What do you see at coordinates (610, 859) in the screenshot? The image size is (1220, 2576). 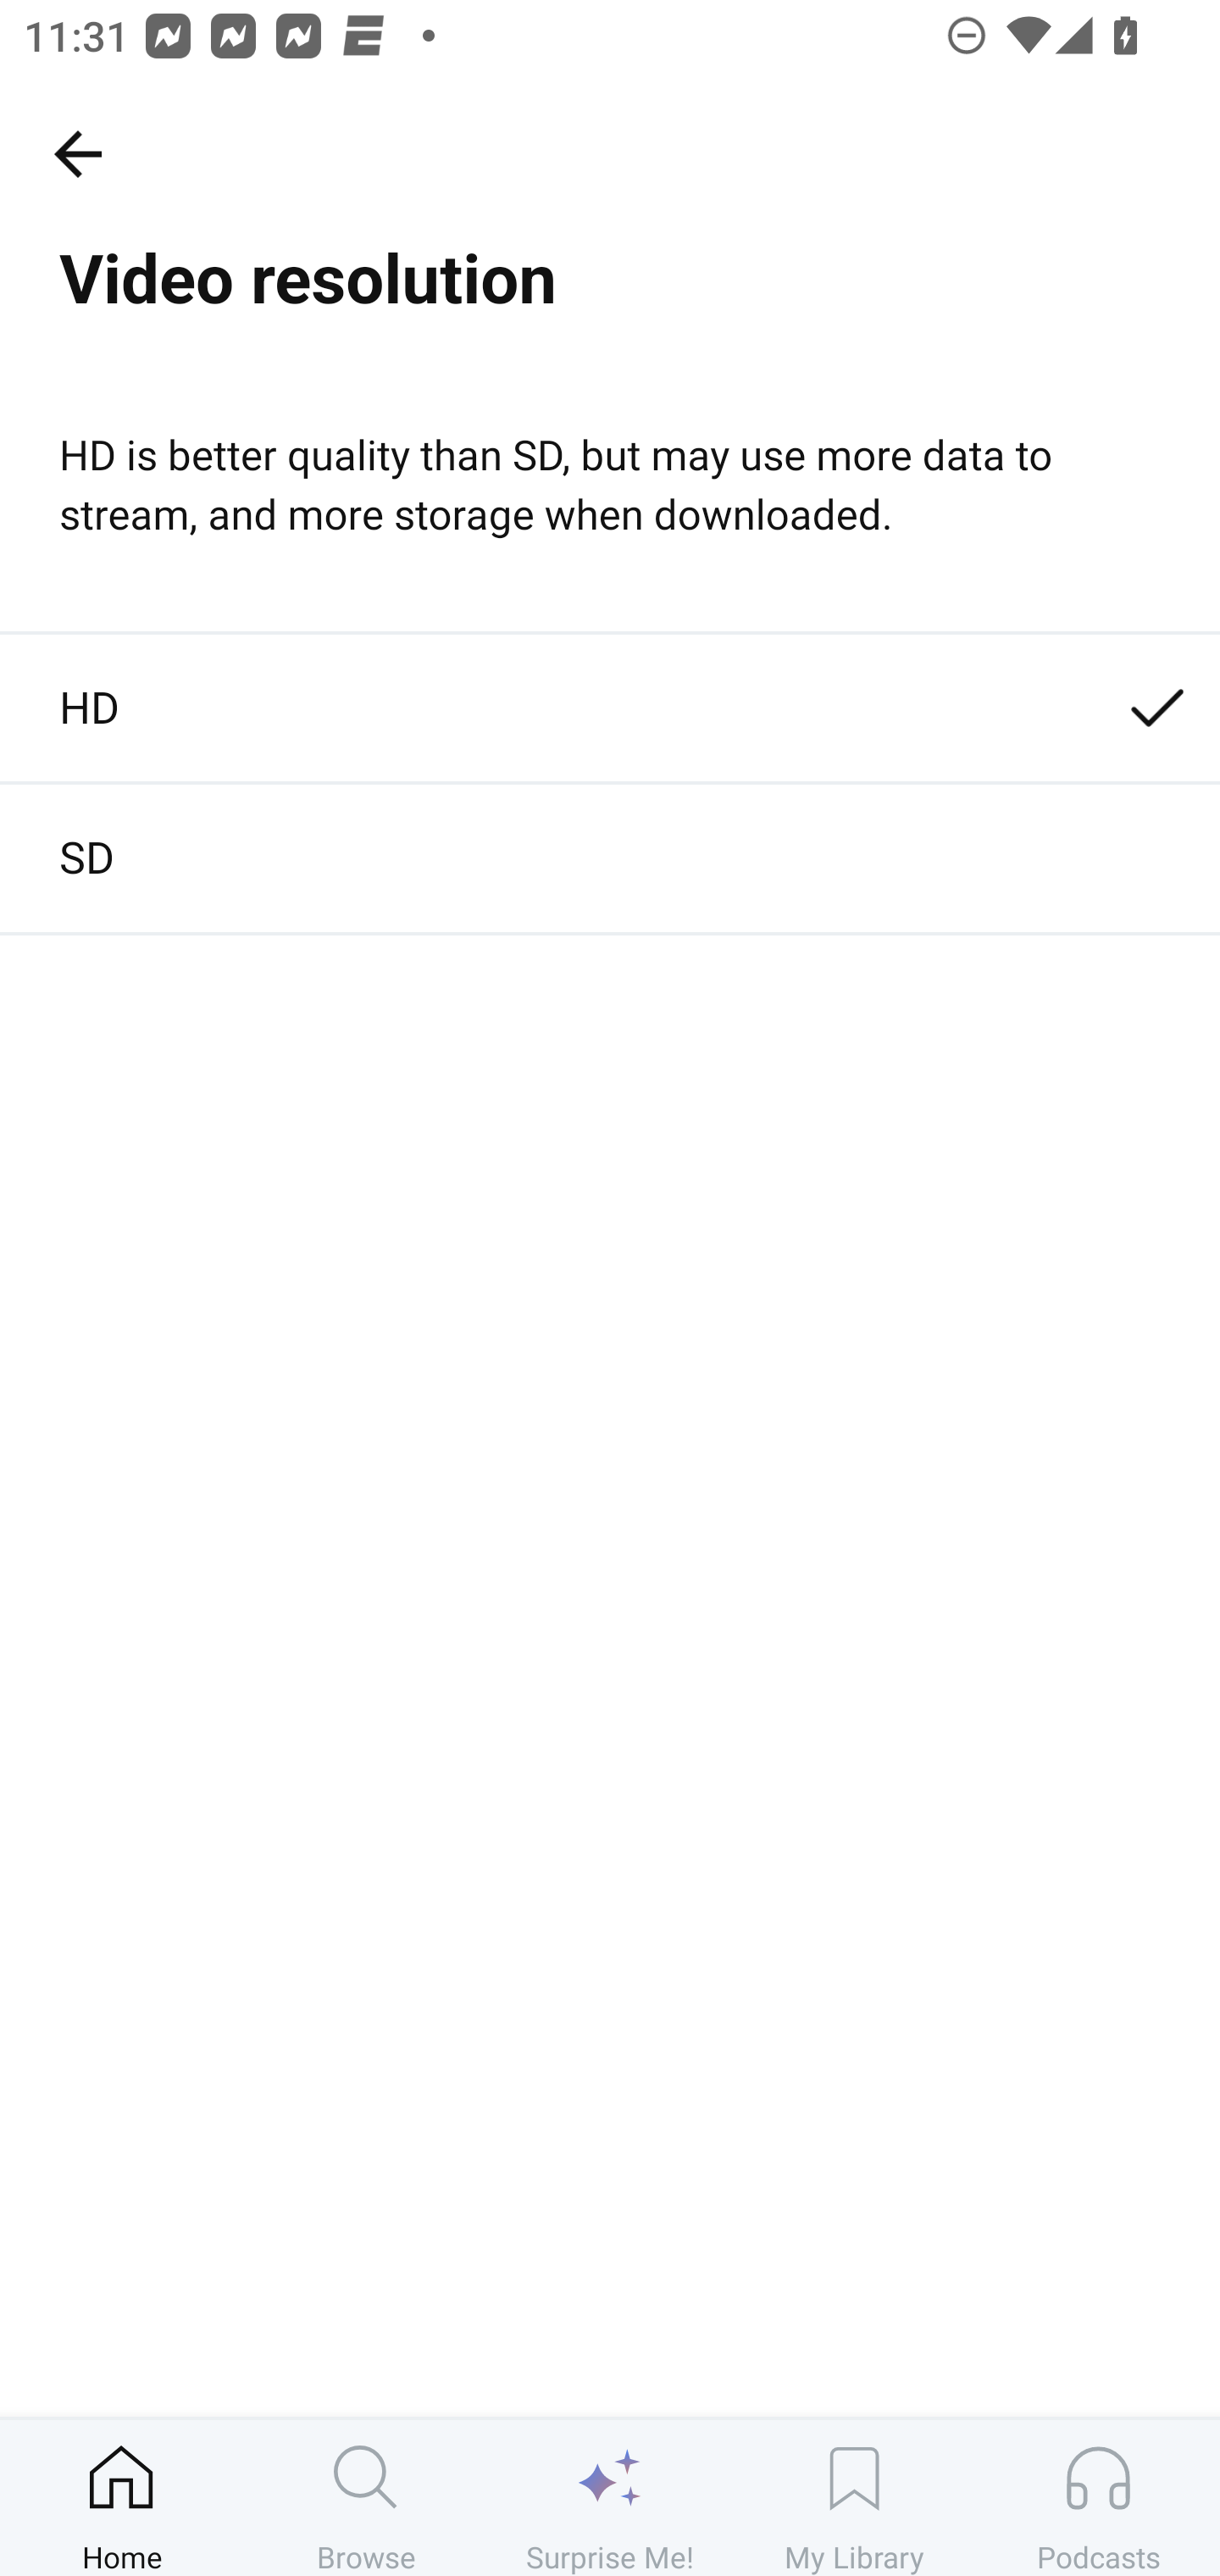 I see `SD` at bounding box center [610, 859].